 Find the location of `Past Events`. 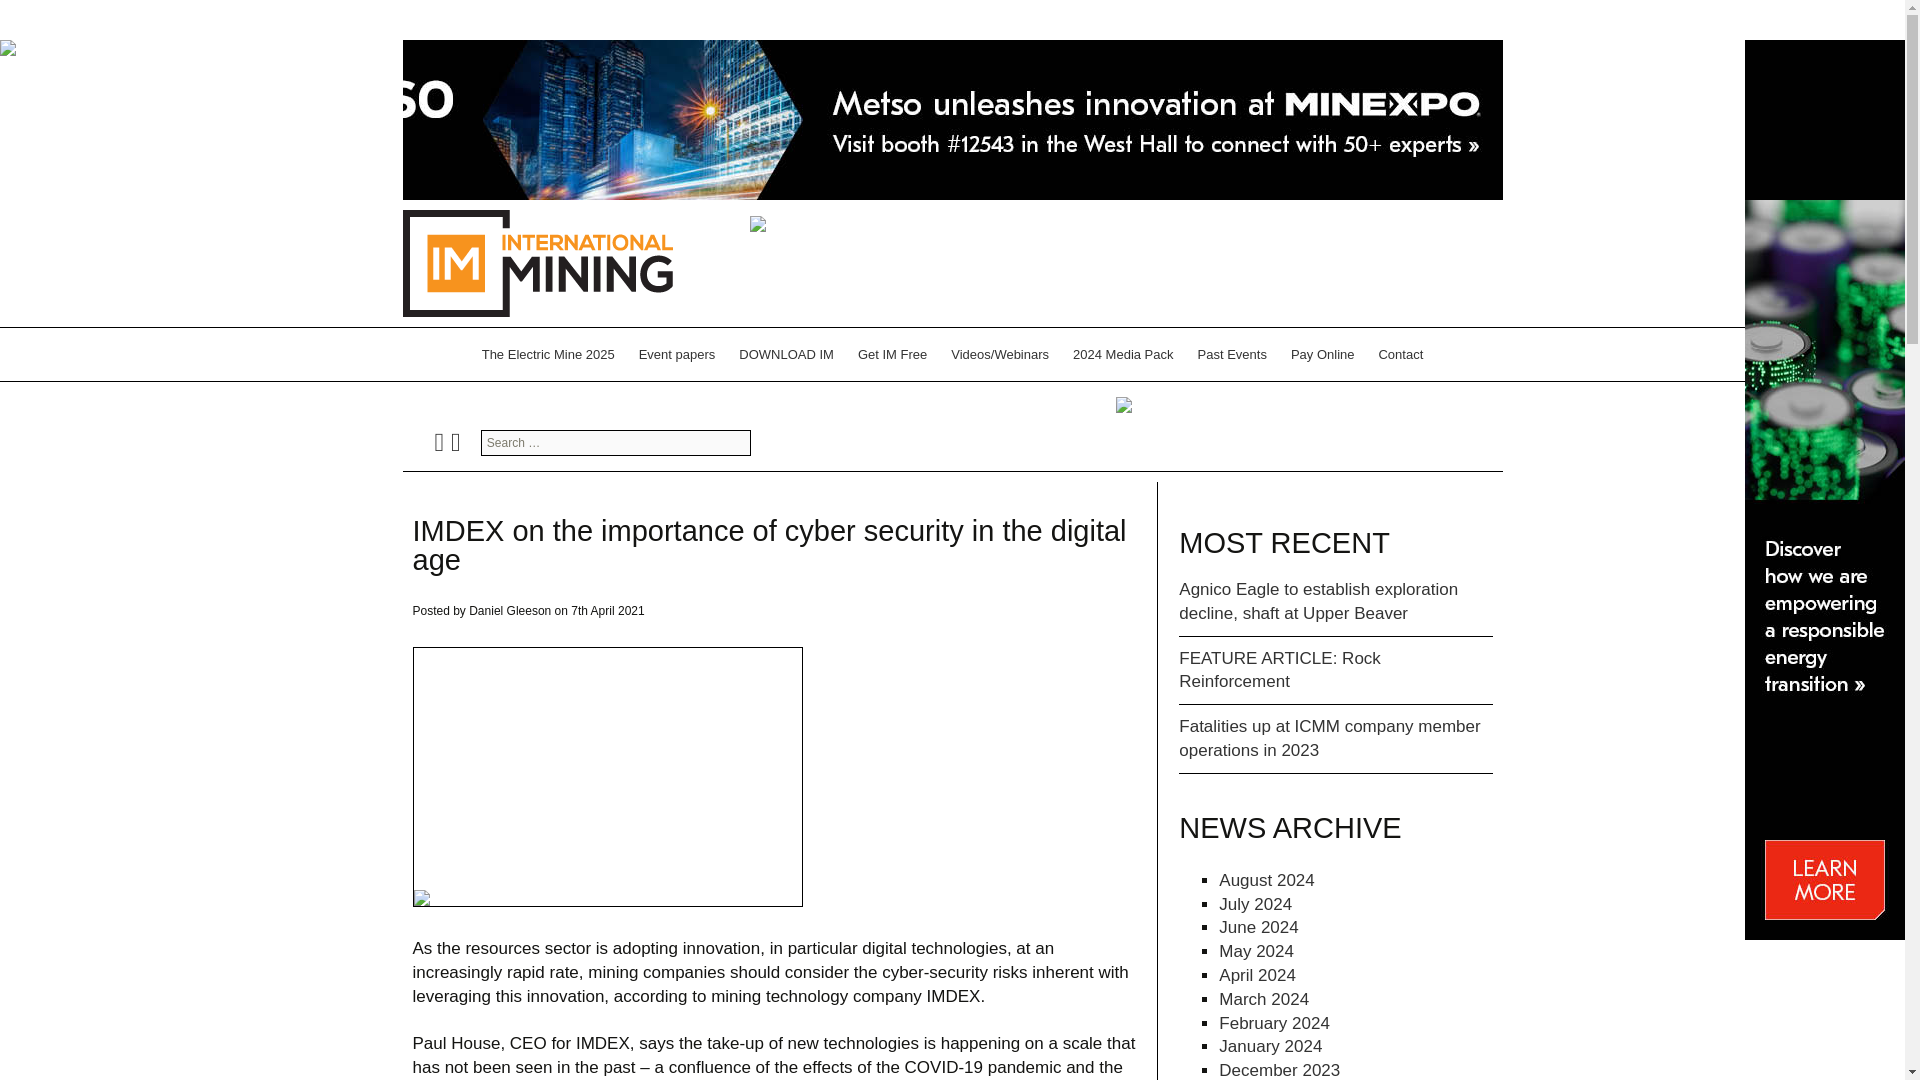

Past Events is located at coordinates (1232, 354).